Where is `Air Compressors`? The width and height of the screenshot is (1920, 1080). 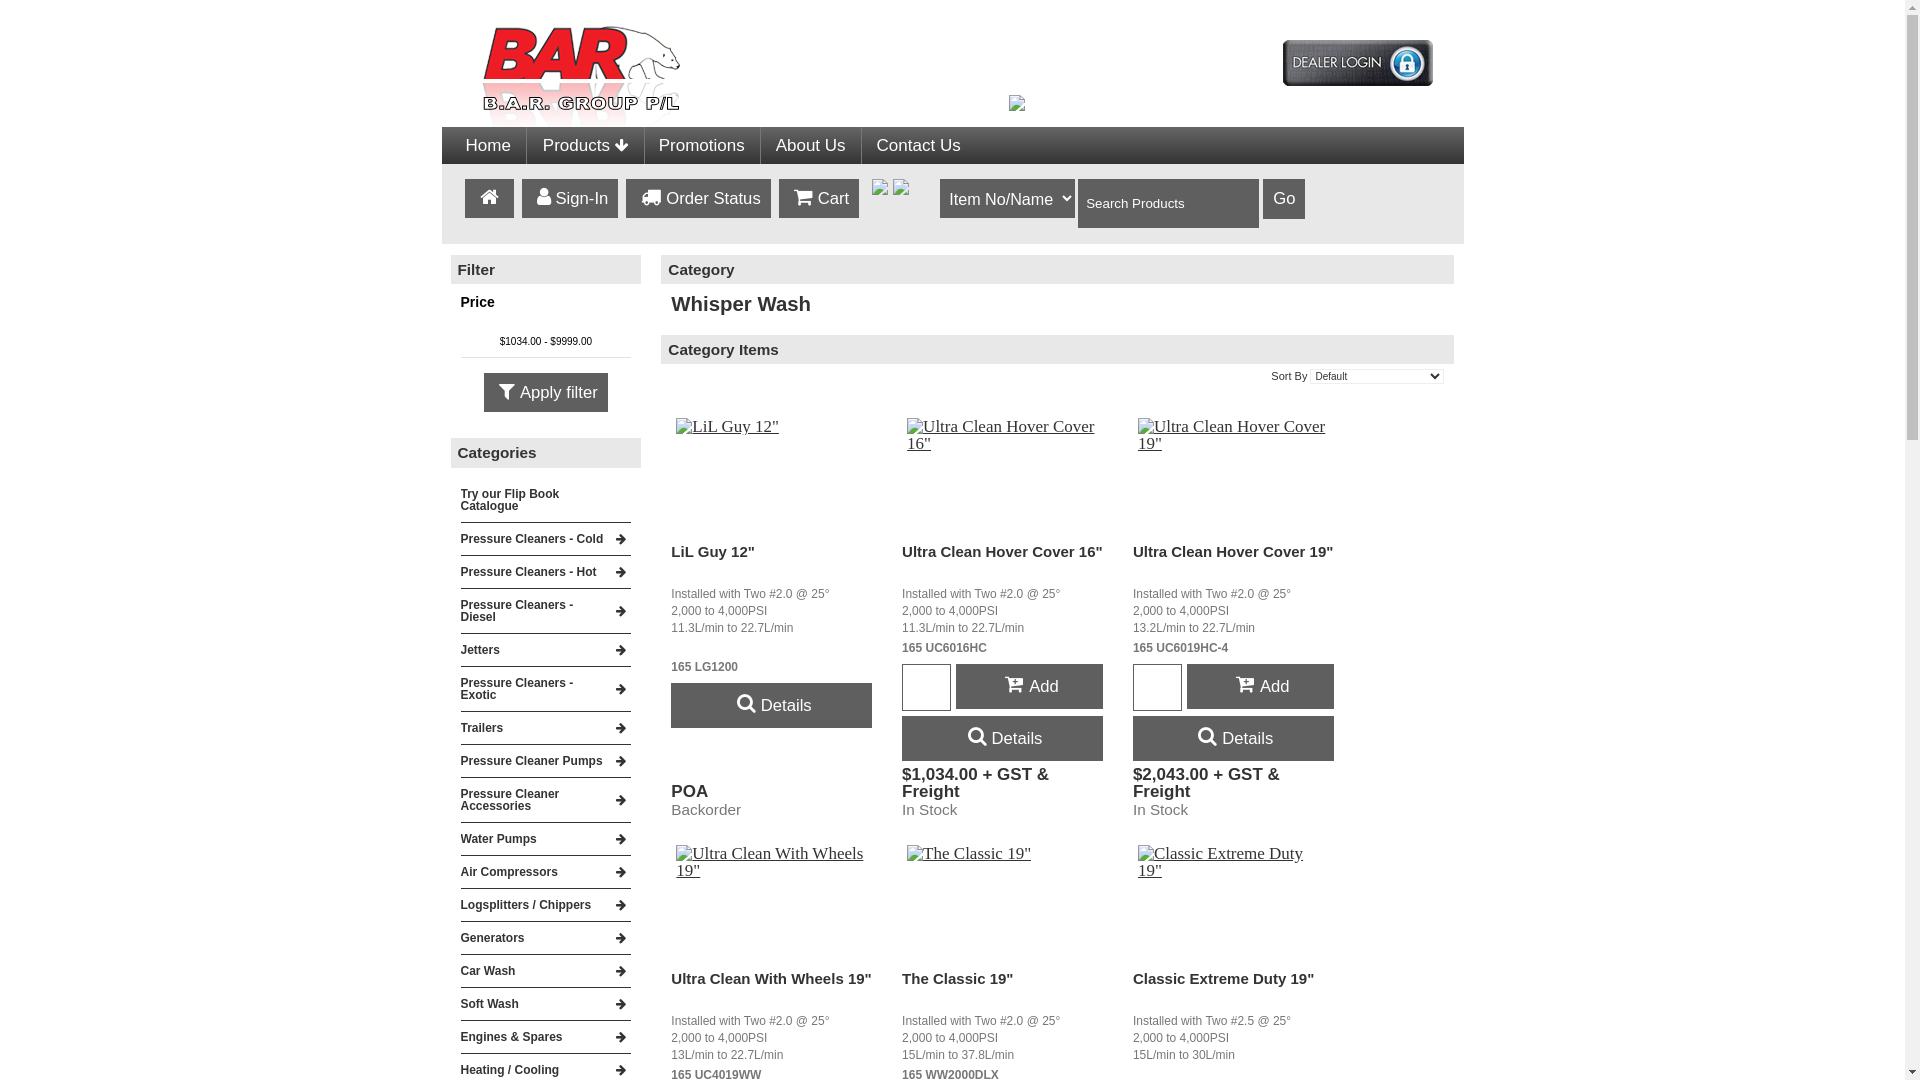 Air Compressors is located at coordinates (546, 872).